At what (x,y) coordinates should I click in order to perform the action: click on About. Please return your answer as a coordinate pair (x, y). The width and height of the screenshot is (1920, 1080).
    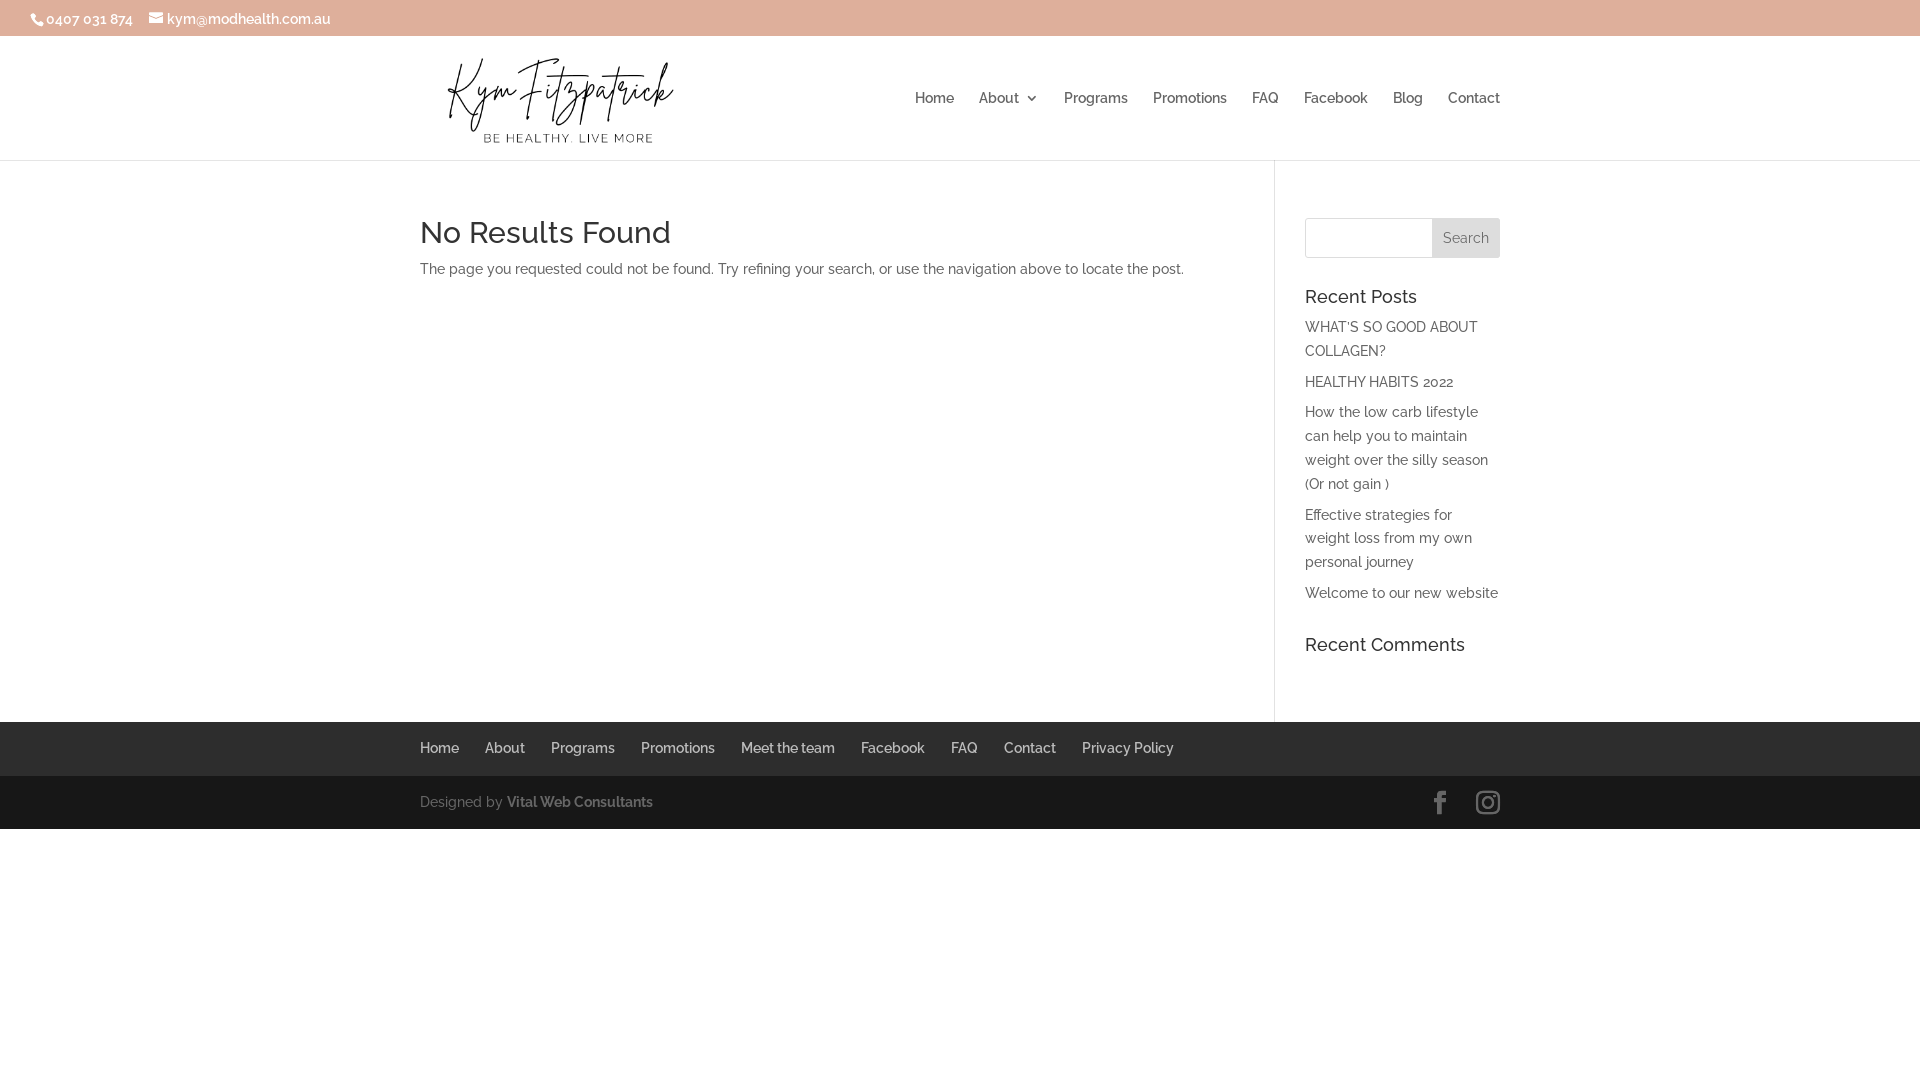
    Looking at the image, I should click on (505, 748).